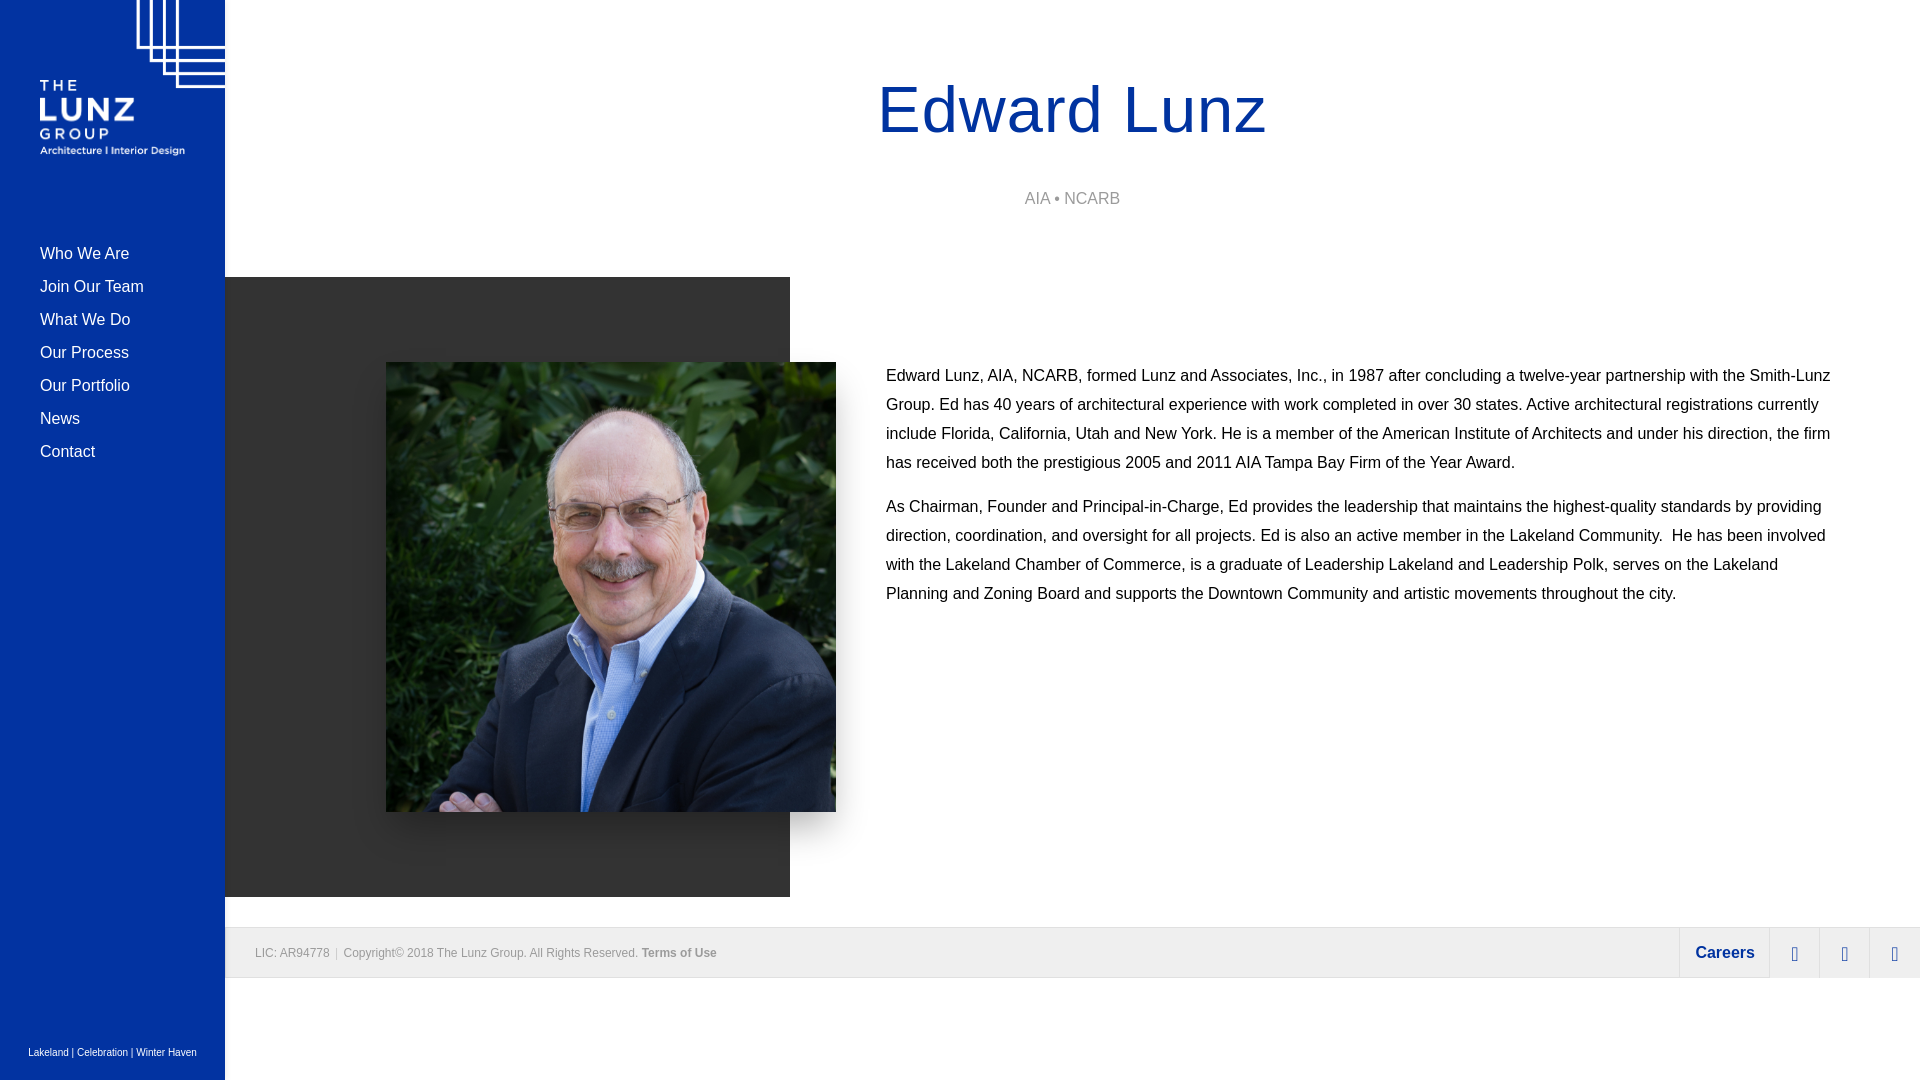 This screenshot has width=1920, height=1080. I want to click on Terms of Use, so click(678, 953).